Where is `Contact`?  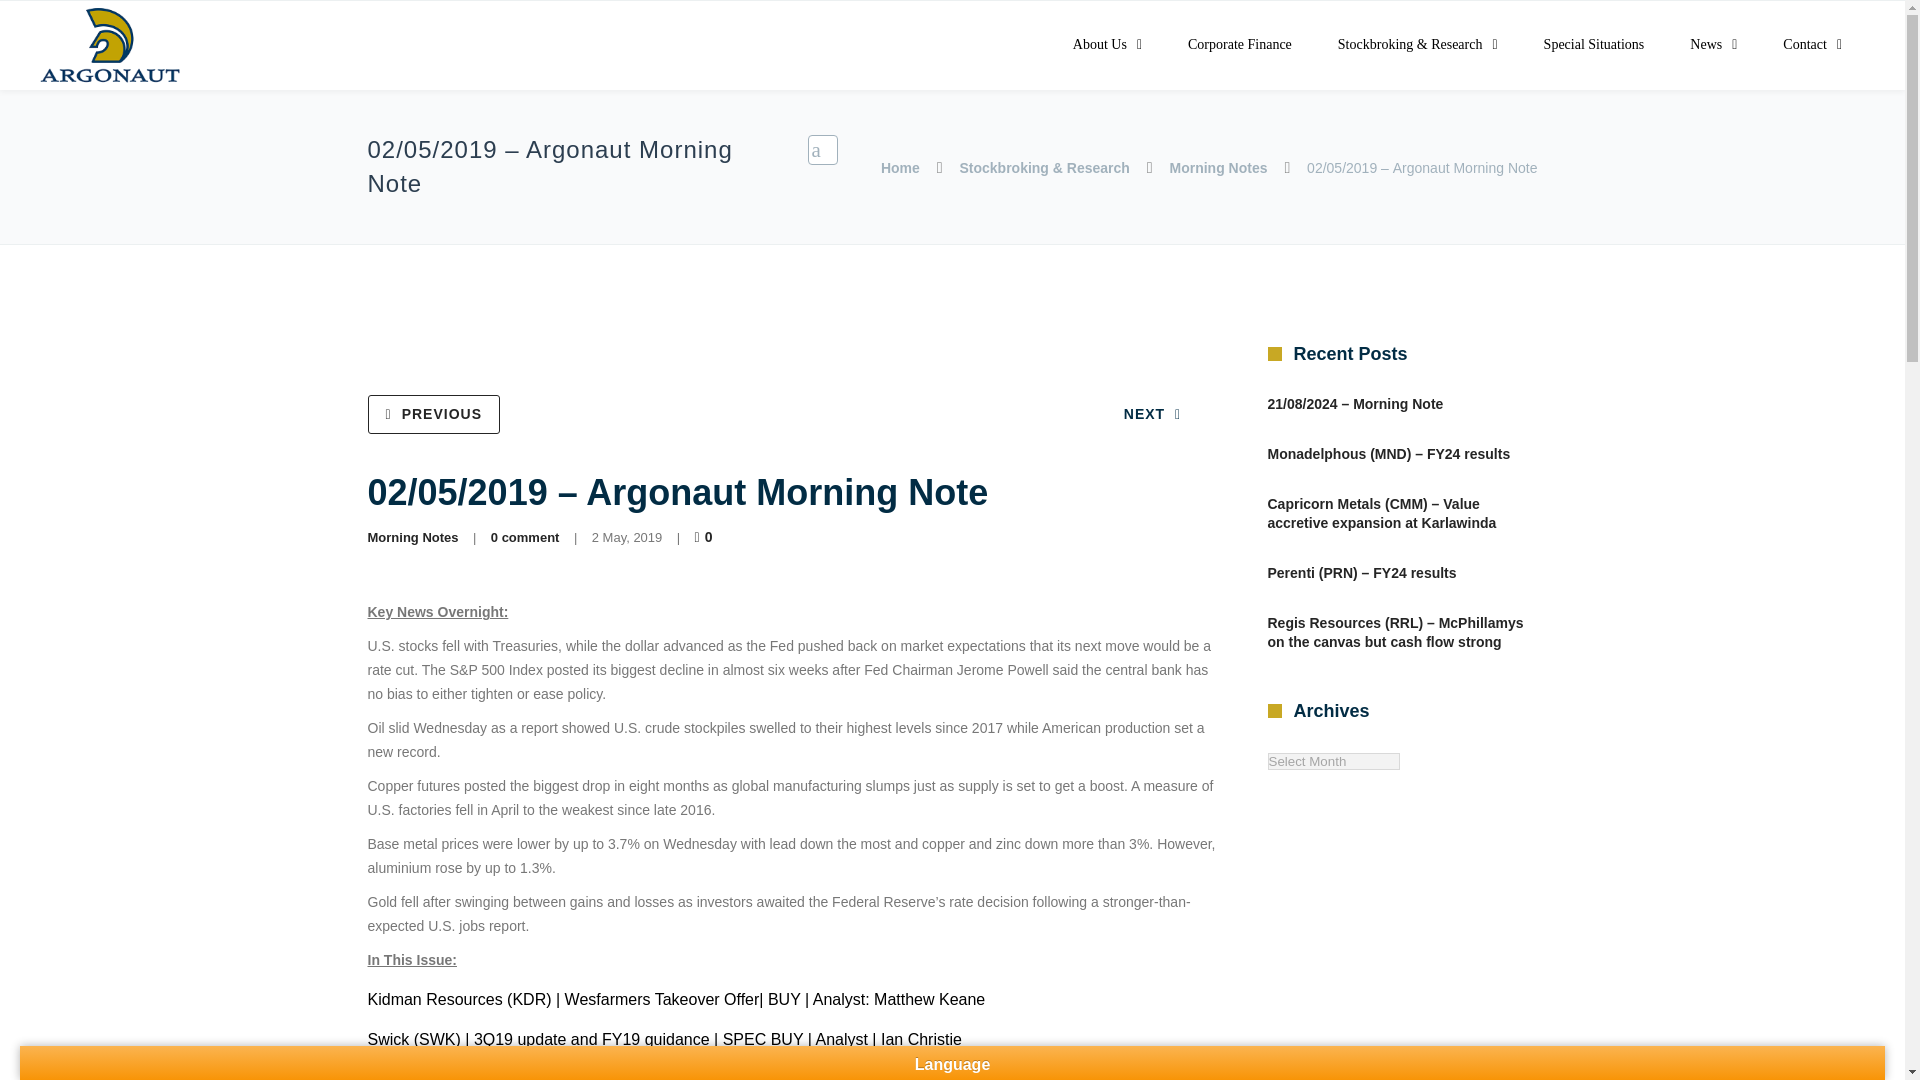
Contact is located at coordinates (1812, 45).